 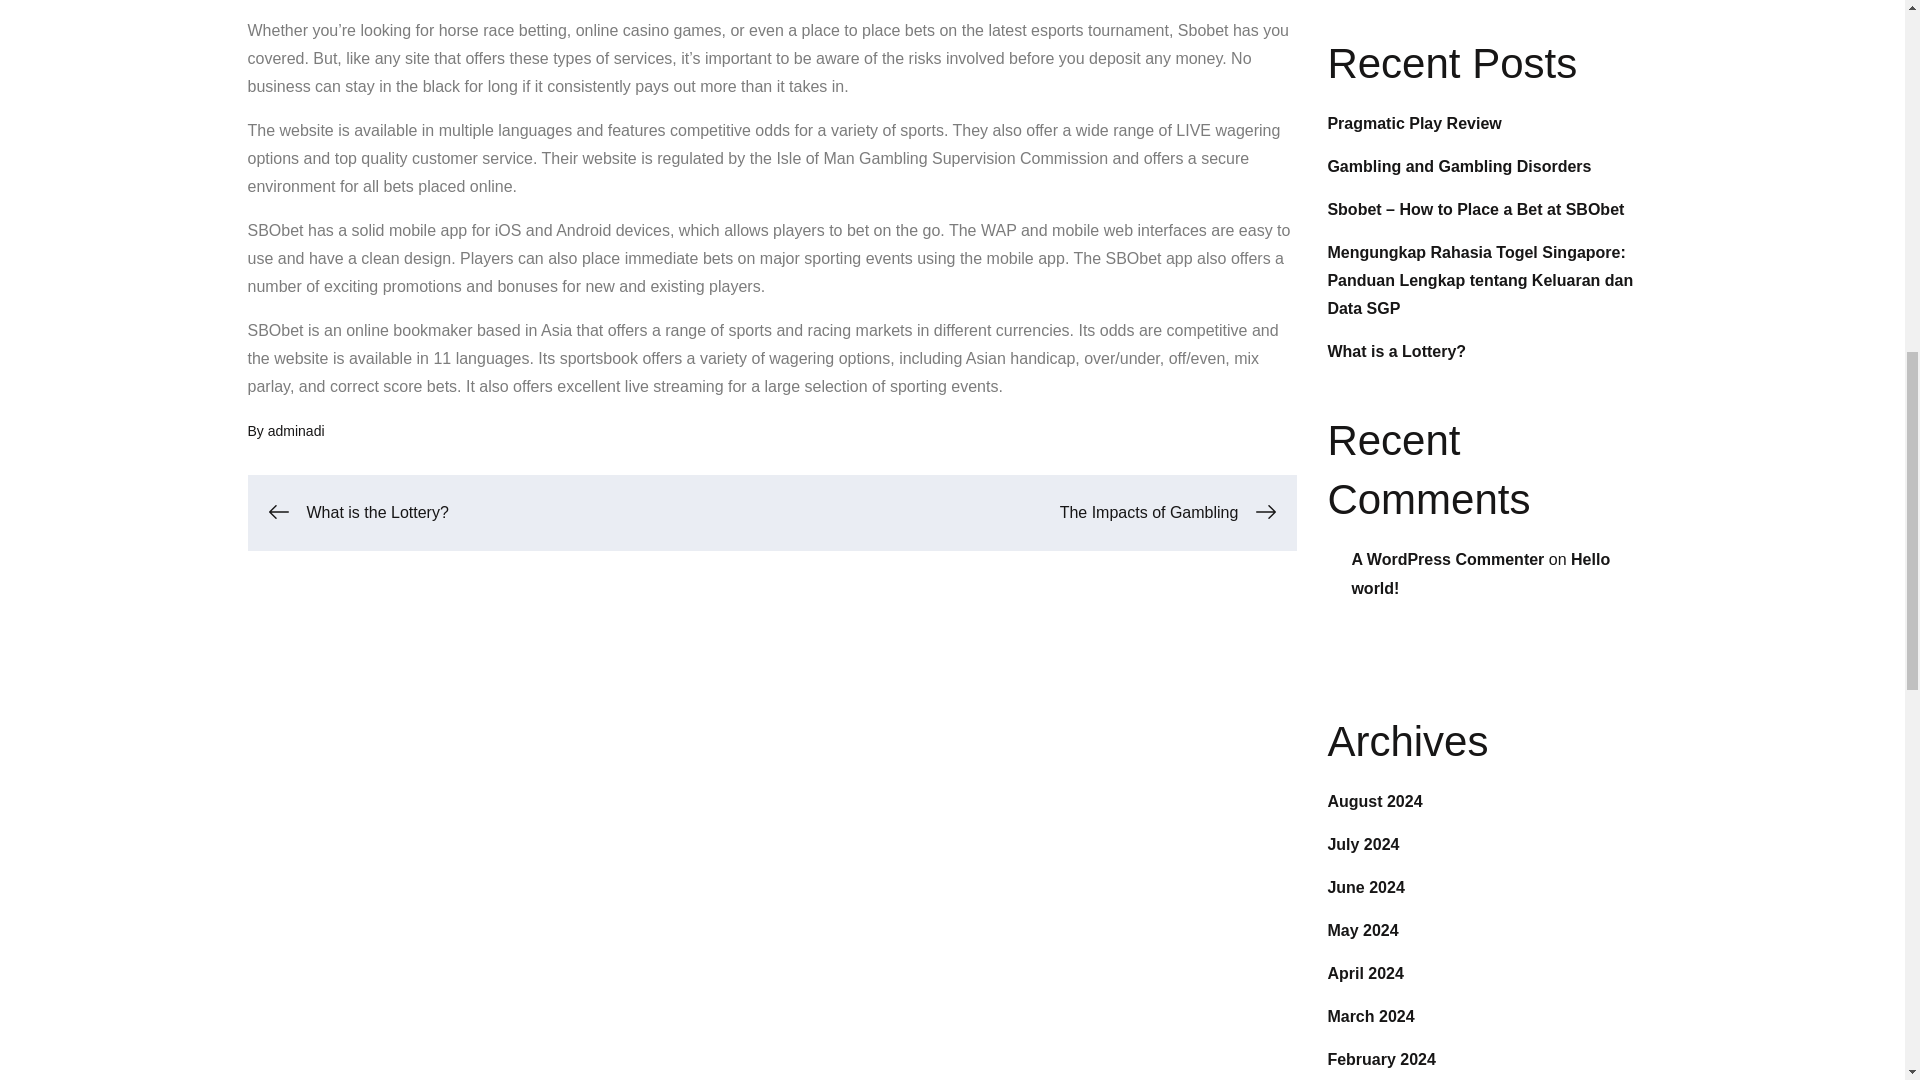 What do you see at coordinates (1480, 574) in the screenshot?
I see `Hello world!` at bounding box center [1480, 574].